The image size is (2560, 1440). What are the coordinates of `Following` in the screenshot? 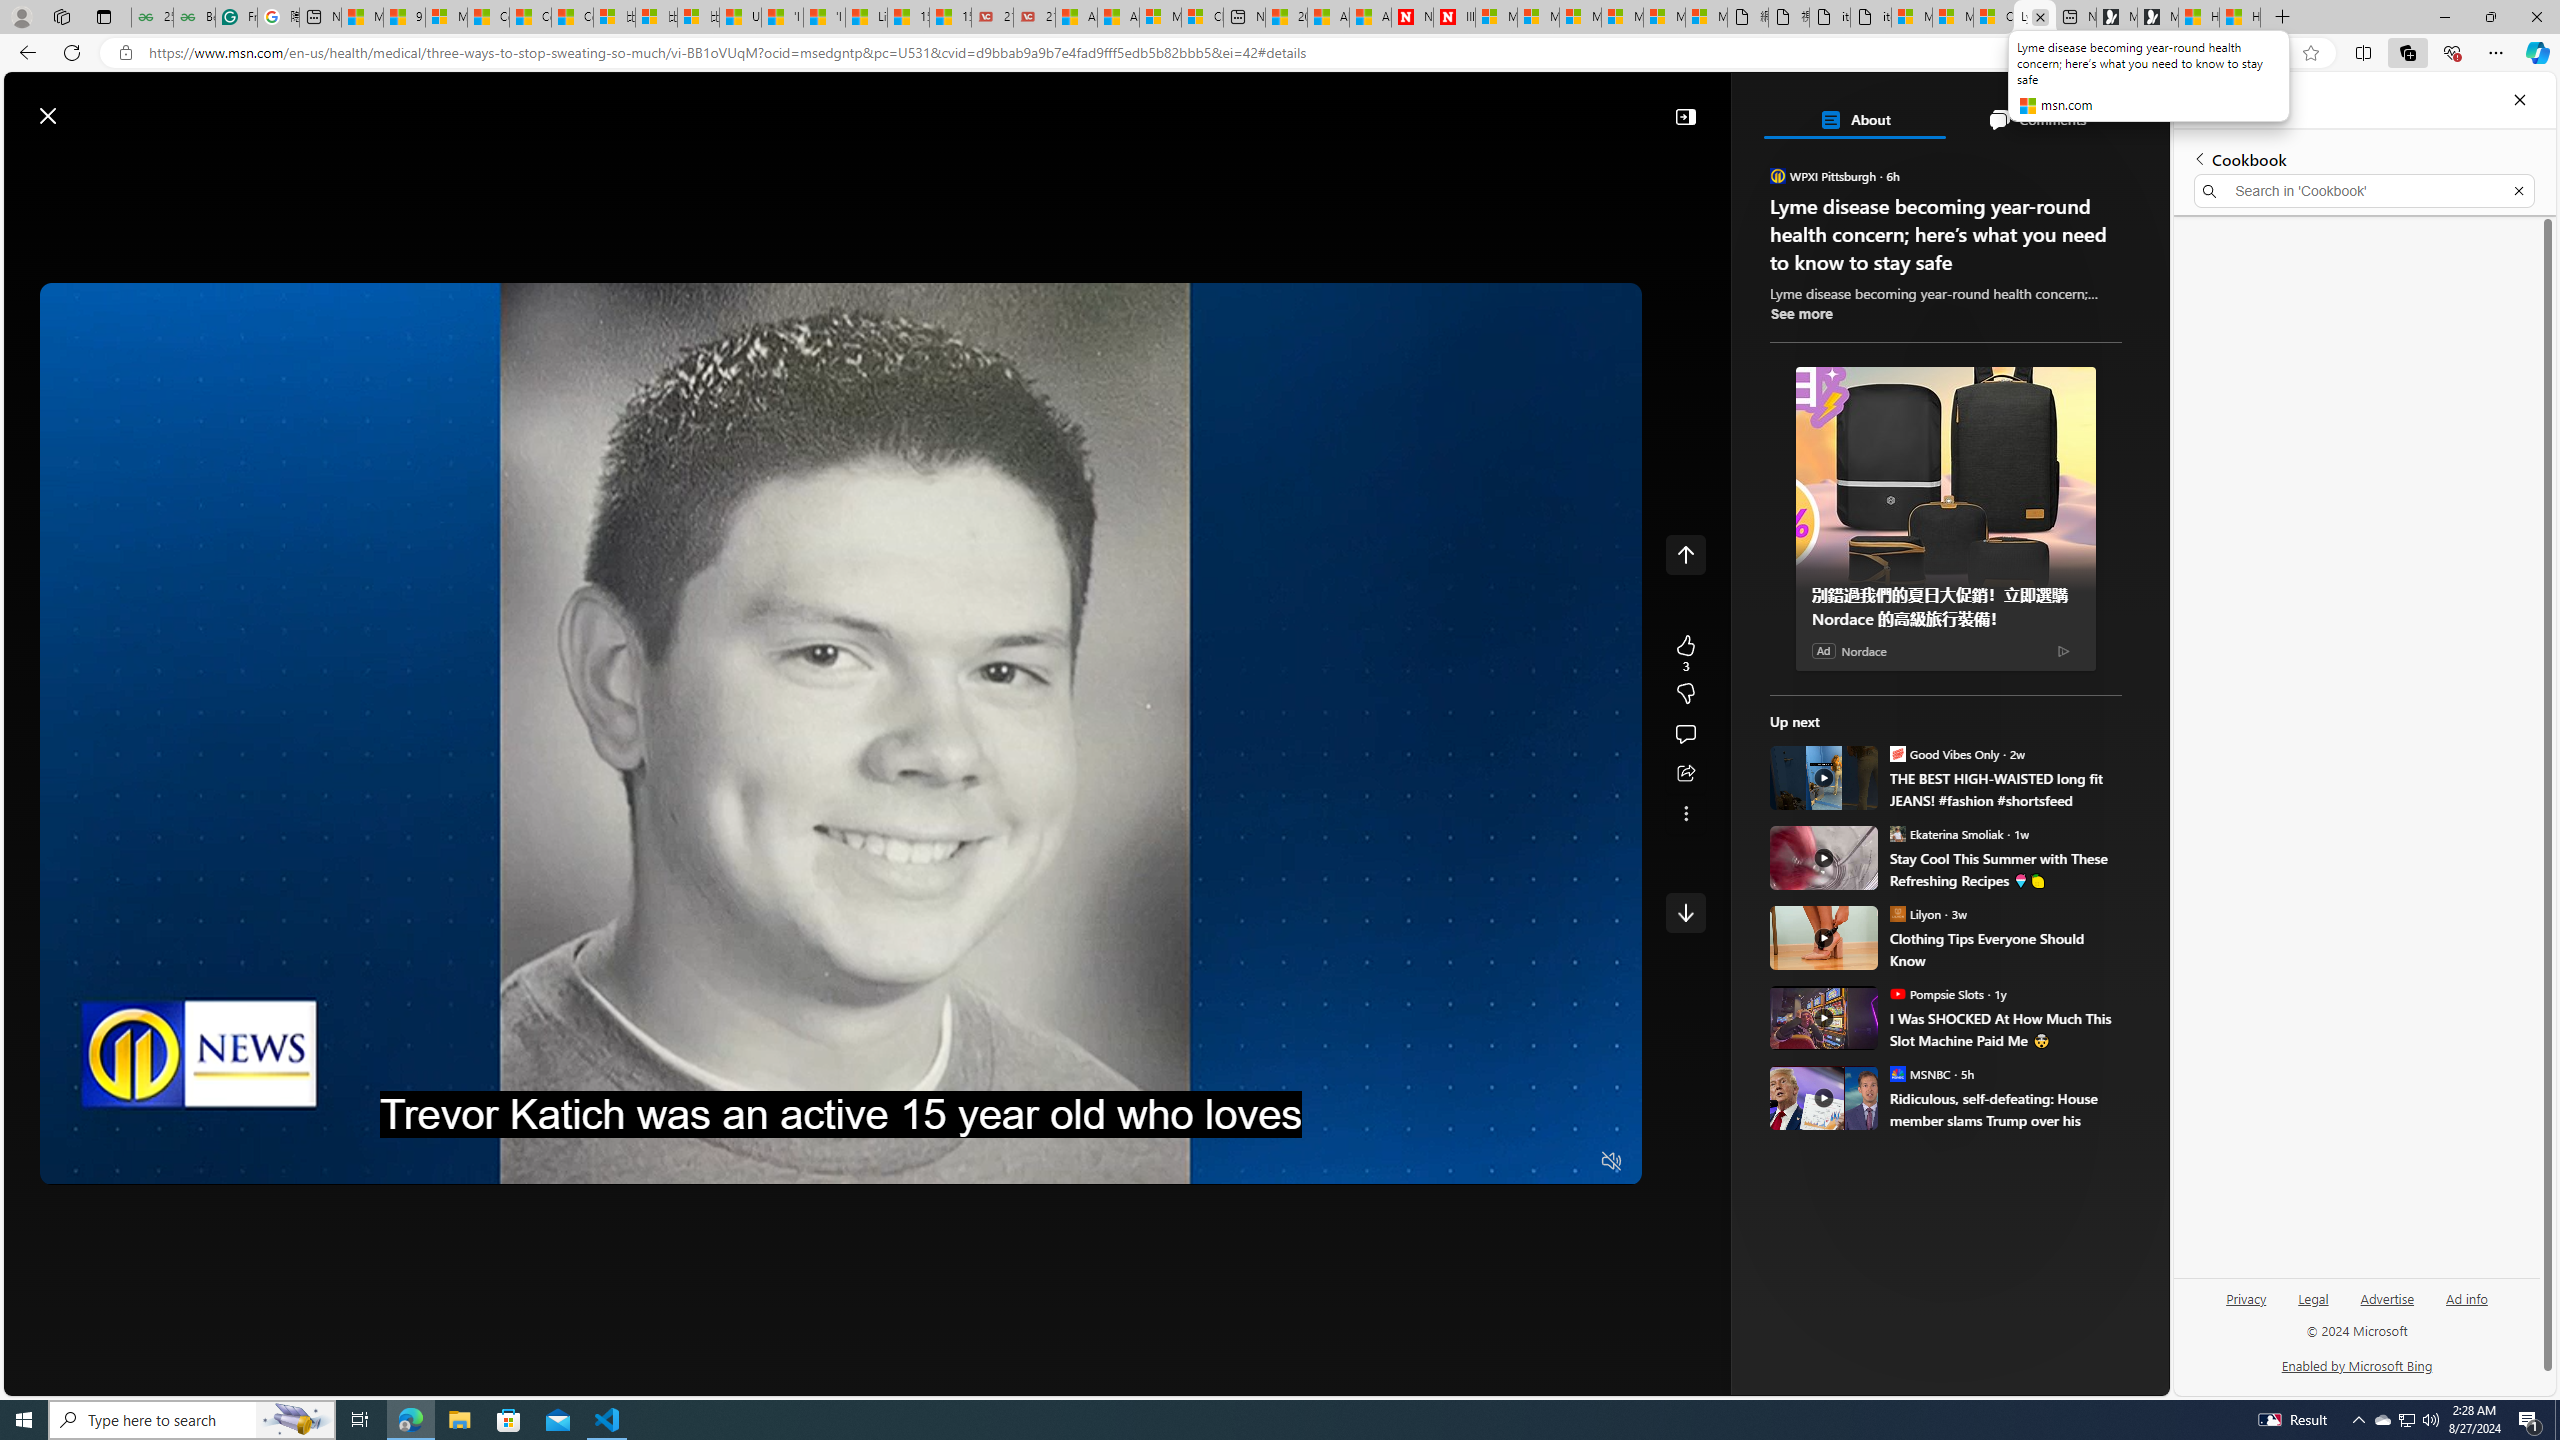 It's located at (464, 163).